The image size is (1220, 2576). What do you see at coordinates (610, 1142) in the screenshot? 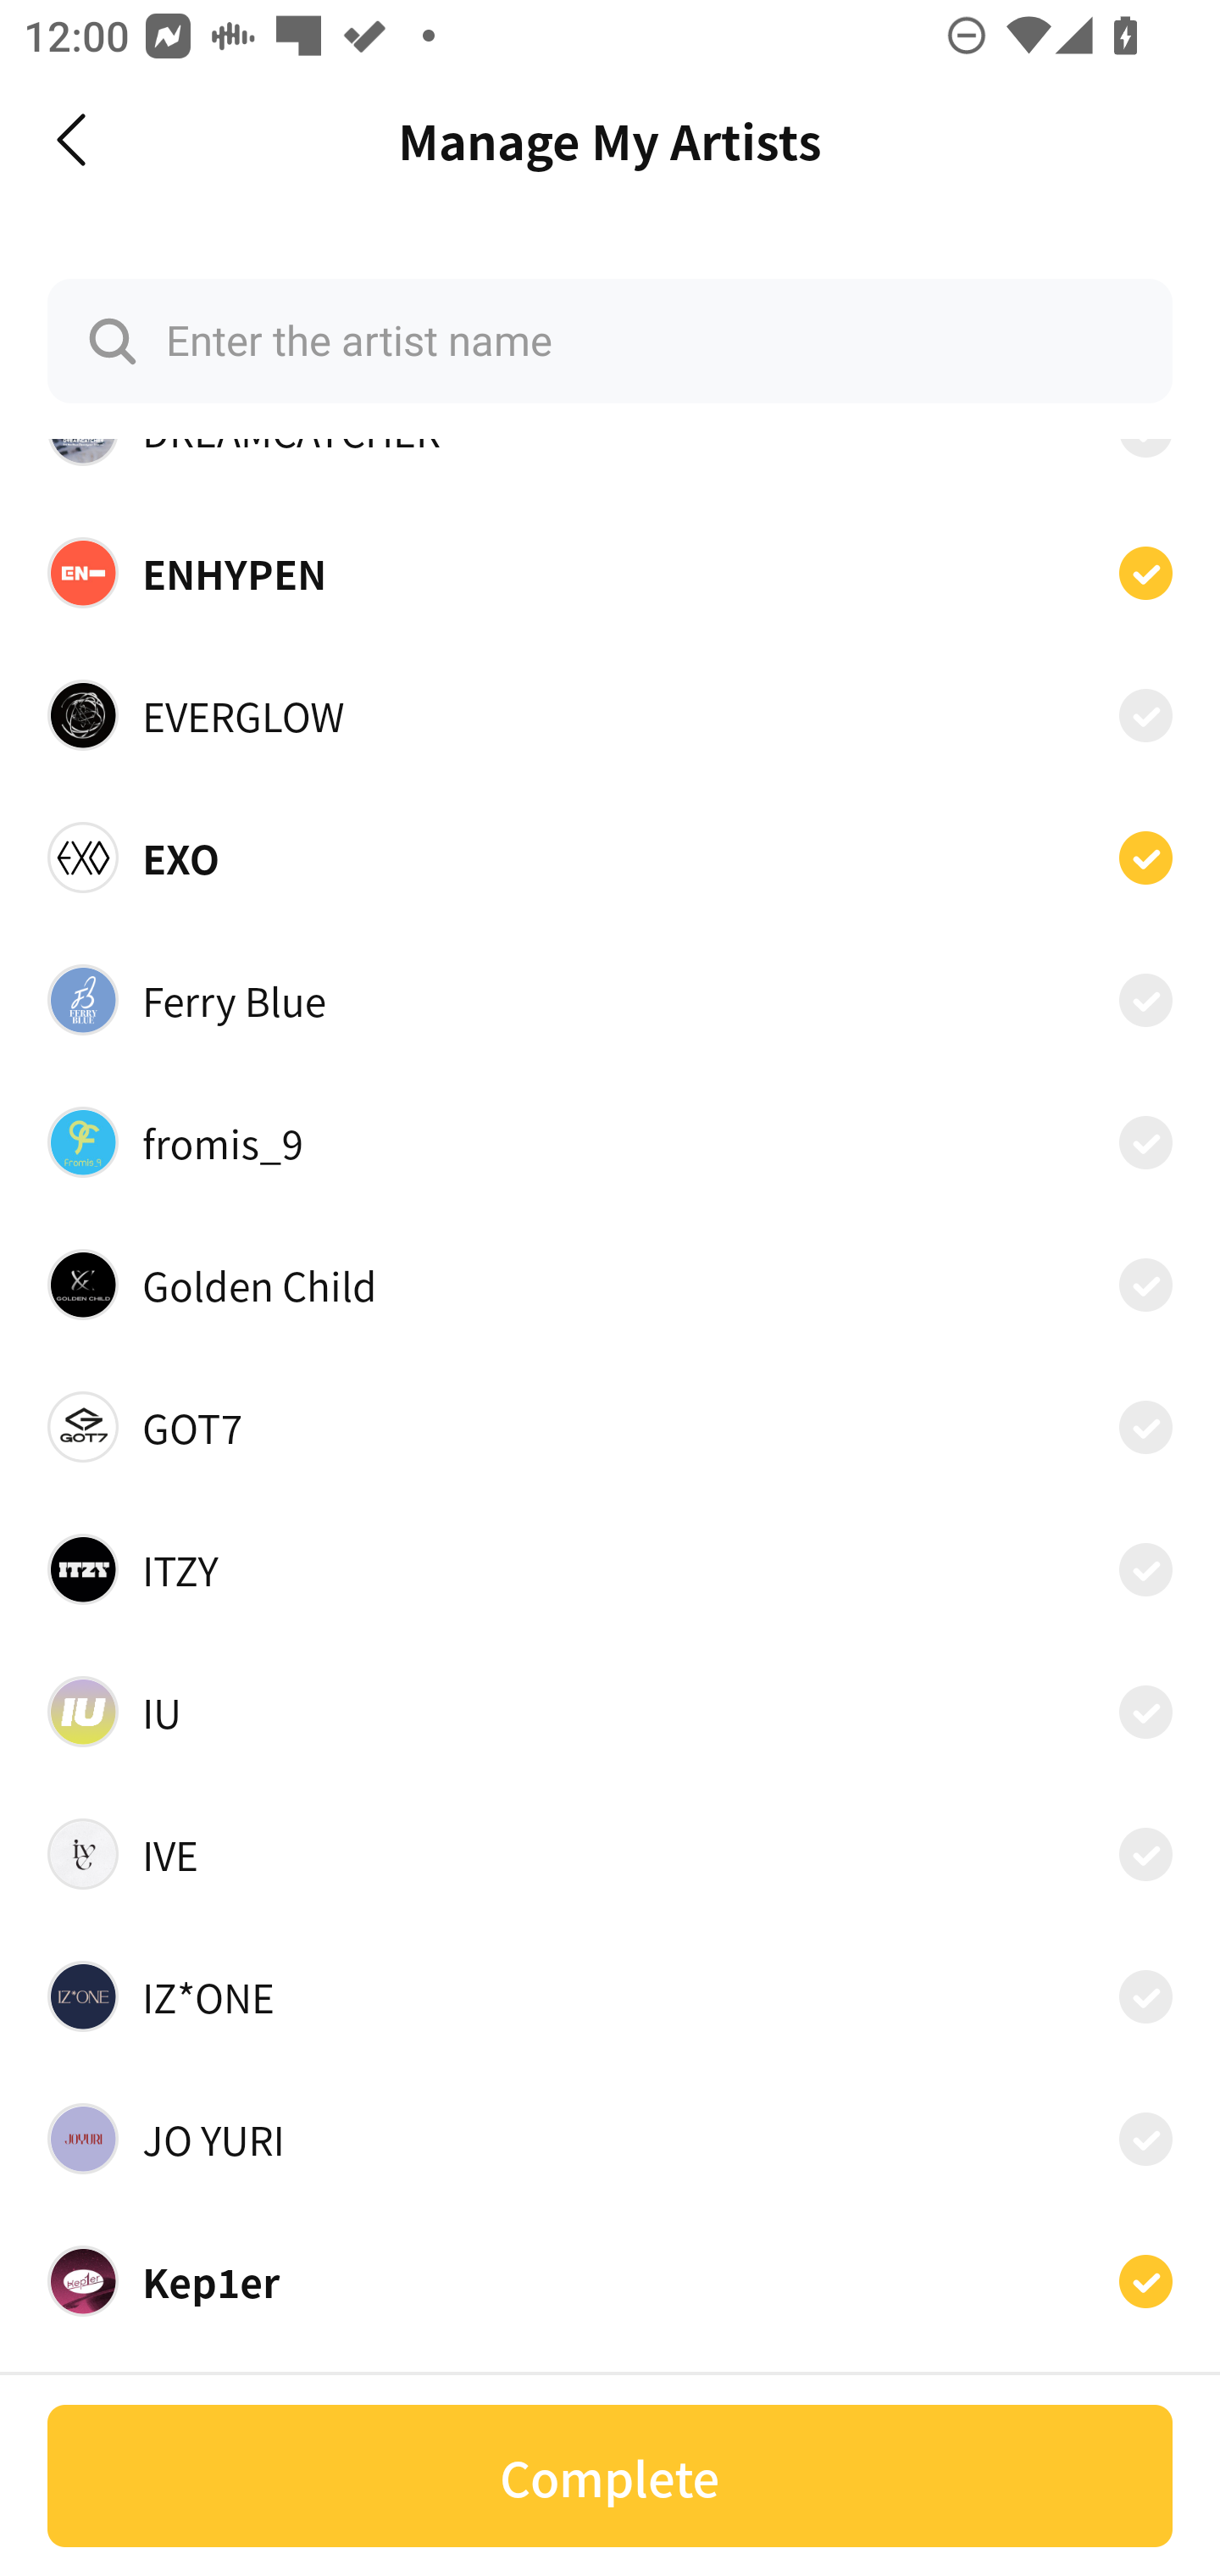
I see `fromis_9` at bounding box center [610, 1142].